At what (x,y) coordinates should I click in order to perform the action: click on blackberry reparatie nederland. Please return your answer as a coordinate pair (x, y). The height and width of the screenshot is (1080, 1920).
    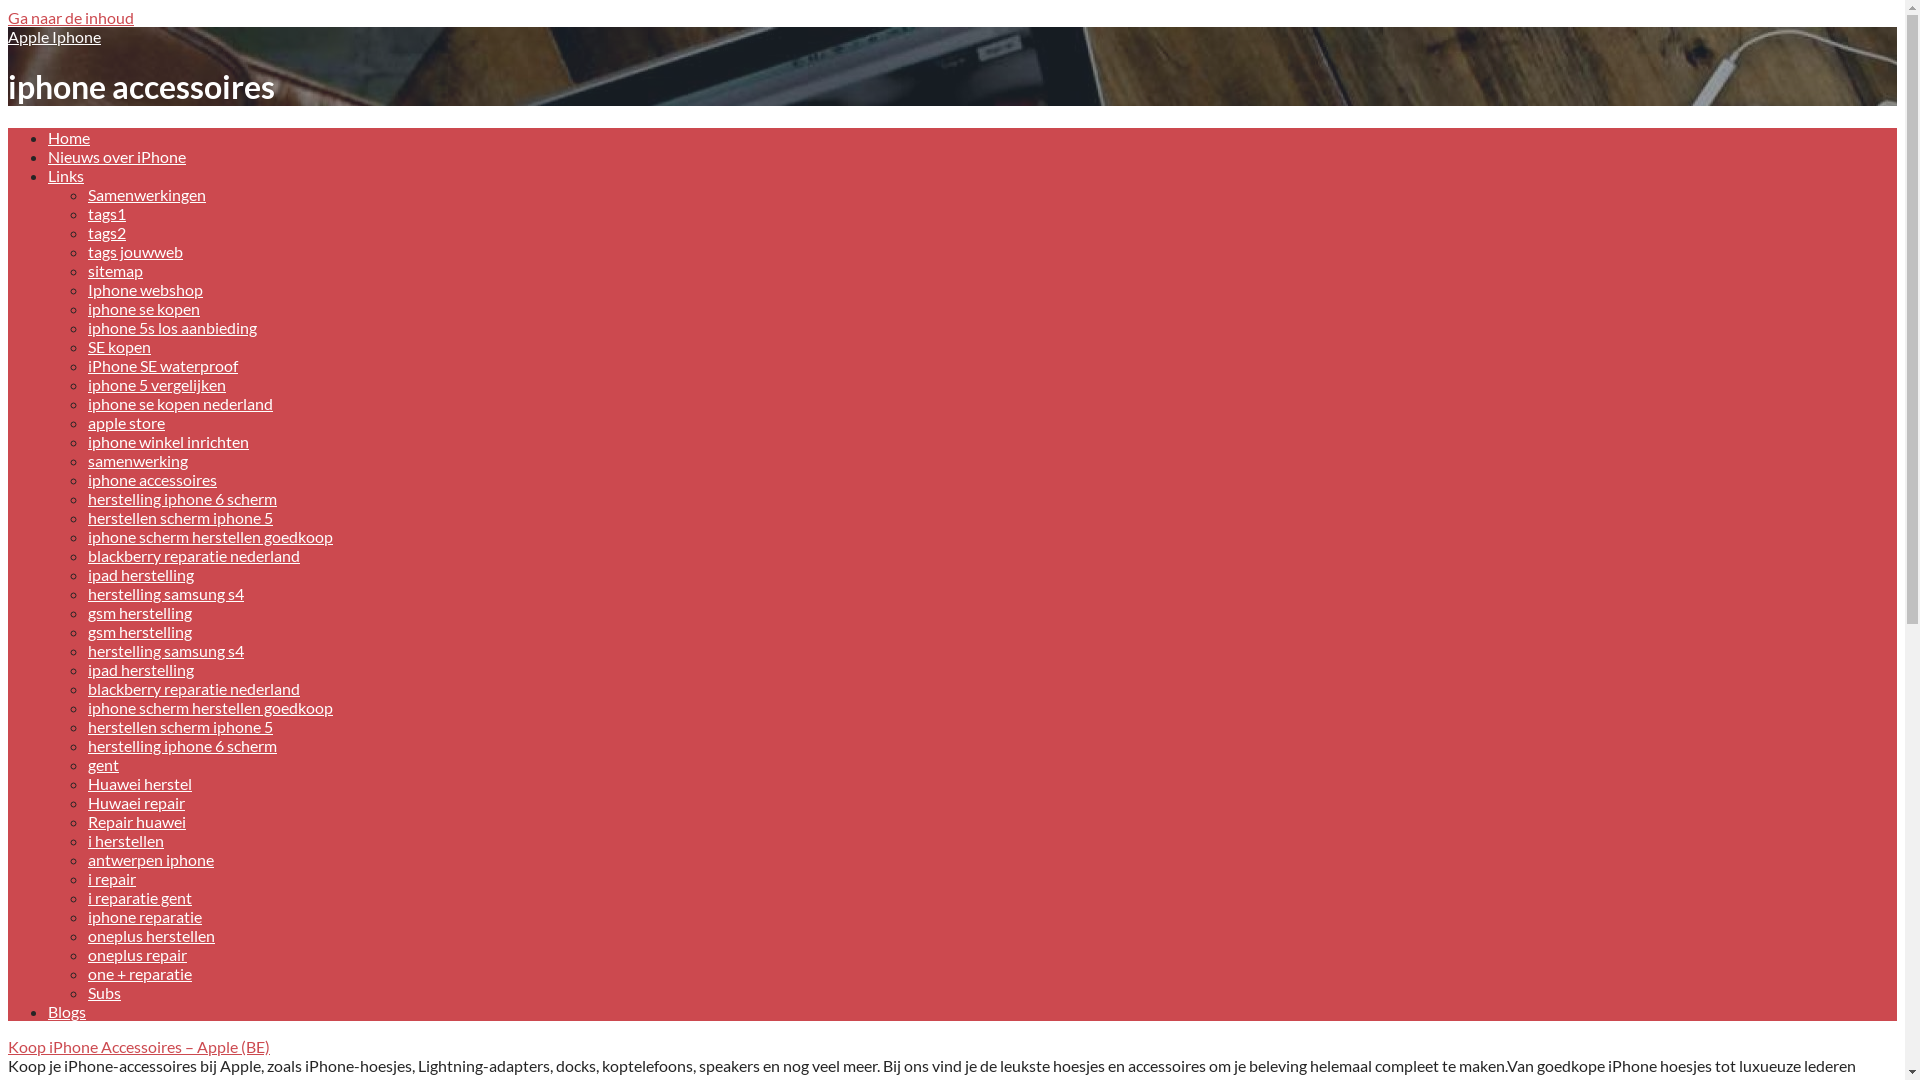
    Looking at the image, I should click on (194, 556).